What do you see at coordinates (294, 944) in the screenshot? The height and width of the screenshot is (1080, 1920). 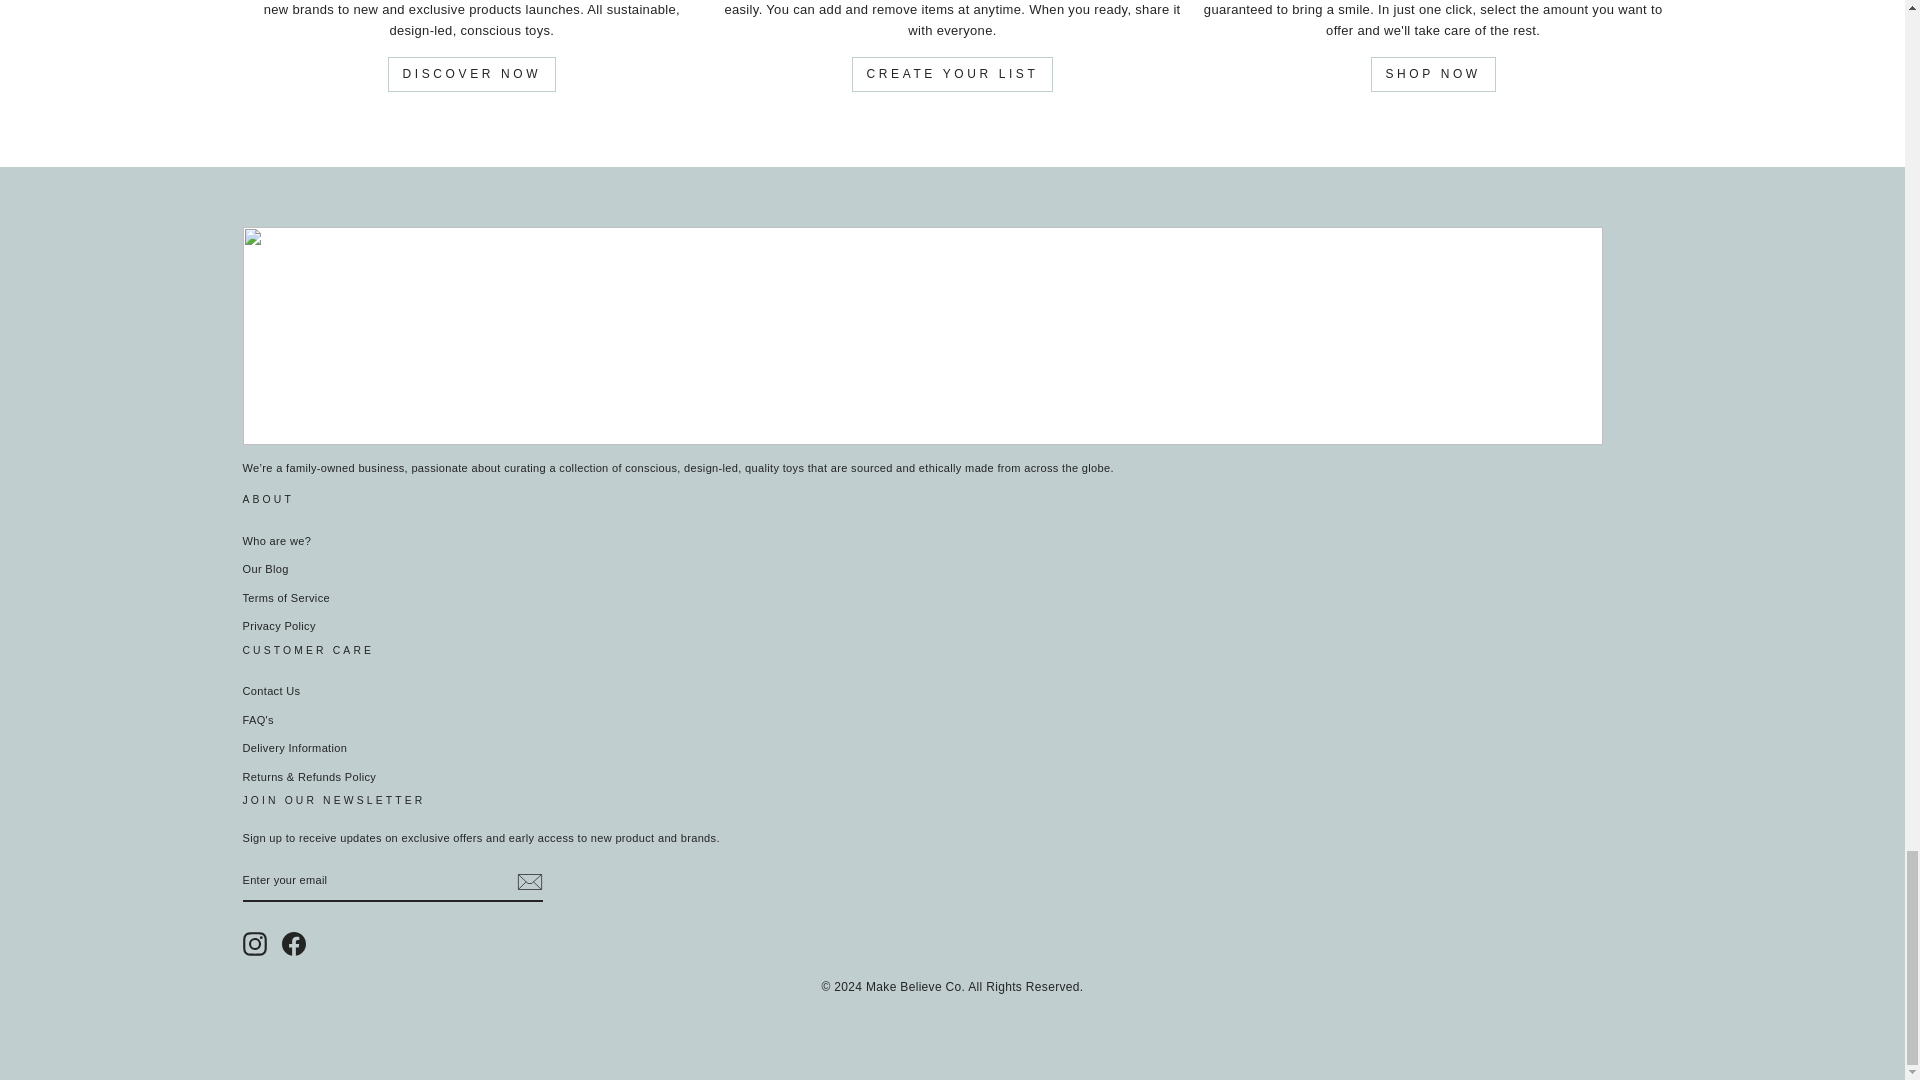 I see `Make Believe Co. on Facebook` at bounding box center [294, 944].